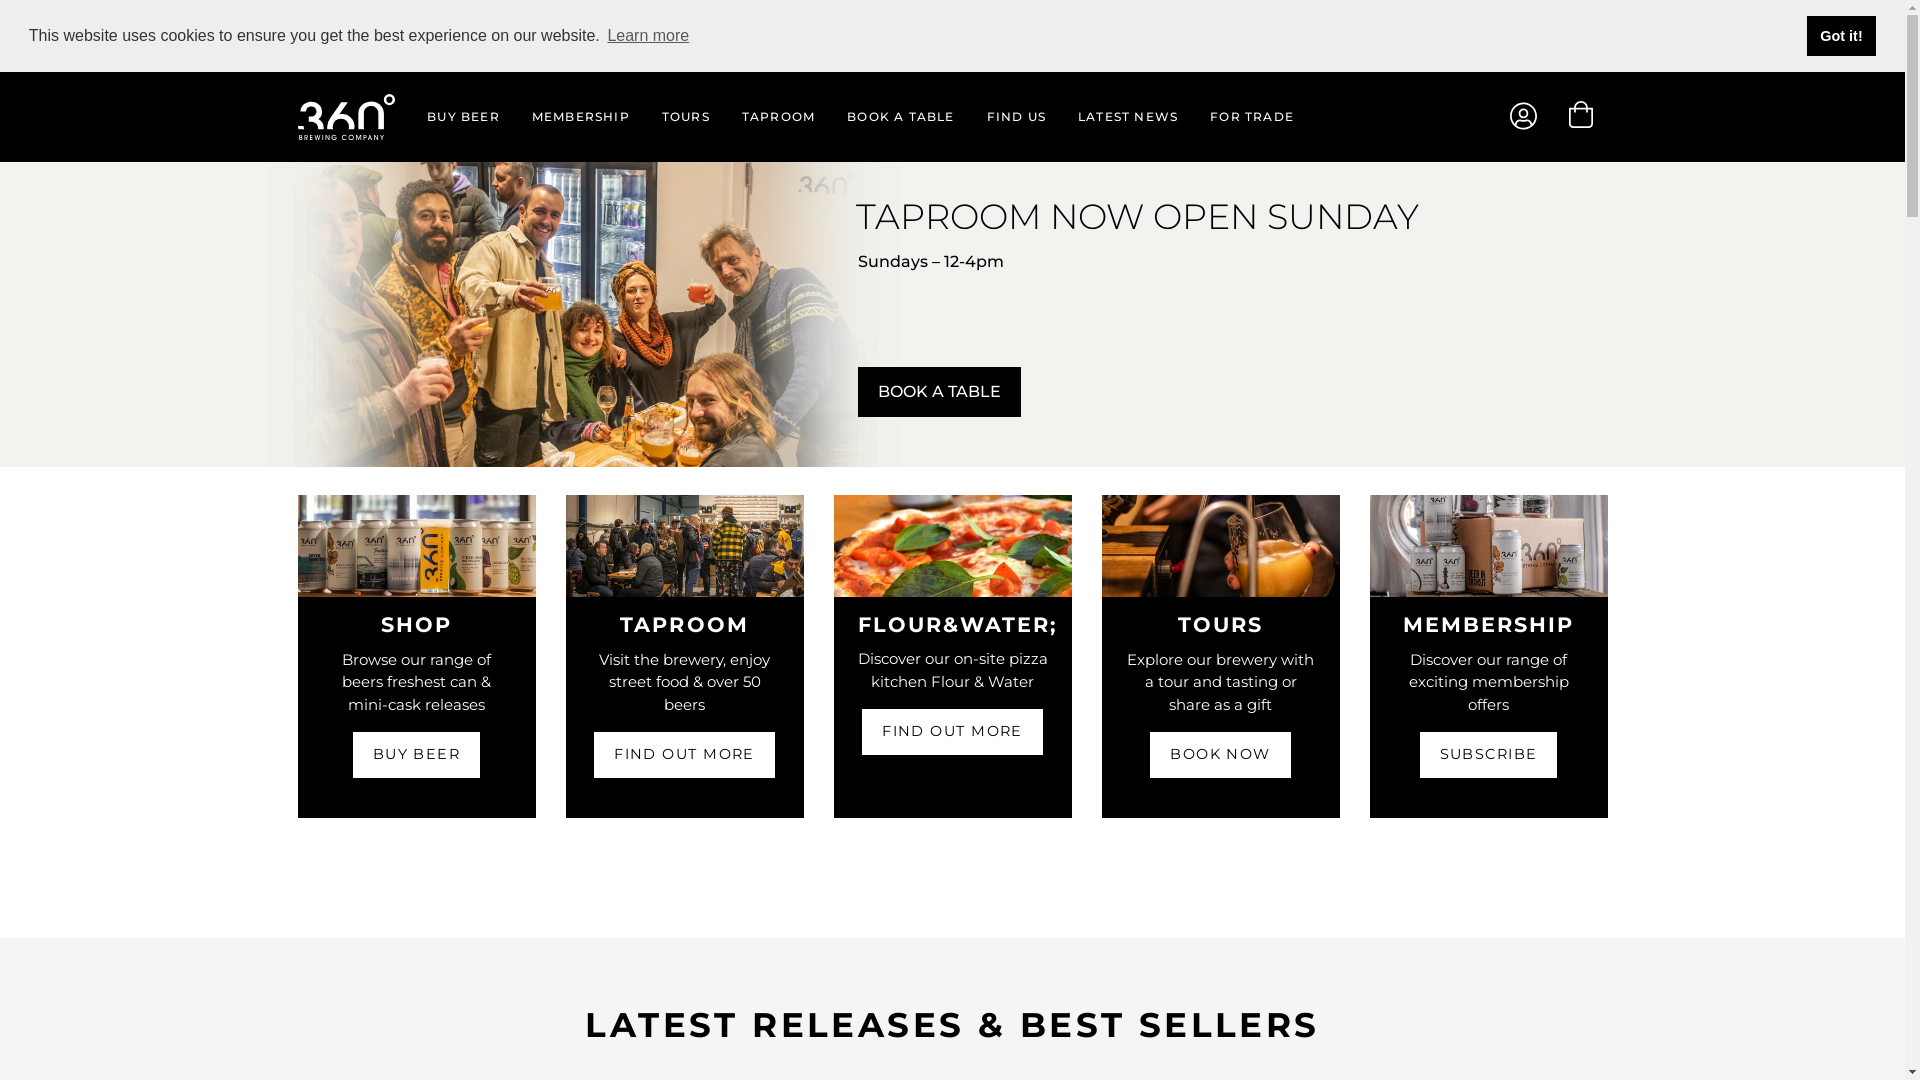 The image size is (1920, 1080). What do you see at coordinates (685, 546) in the screenshot?
I see `360-home-taproom2` at bounding box center [685, 546].